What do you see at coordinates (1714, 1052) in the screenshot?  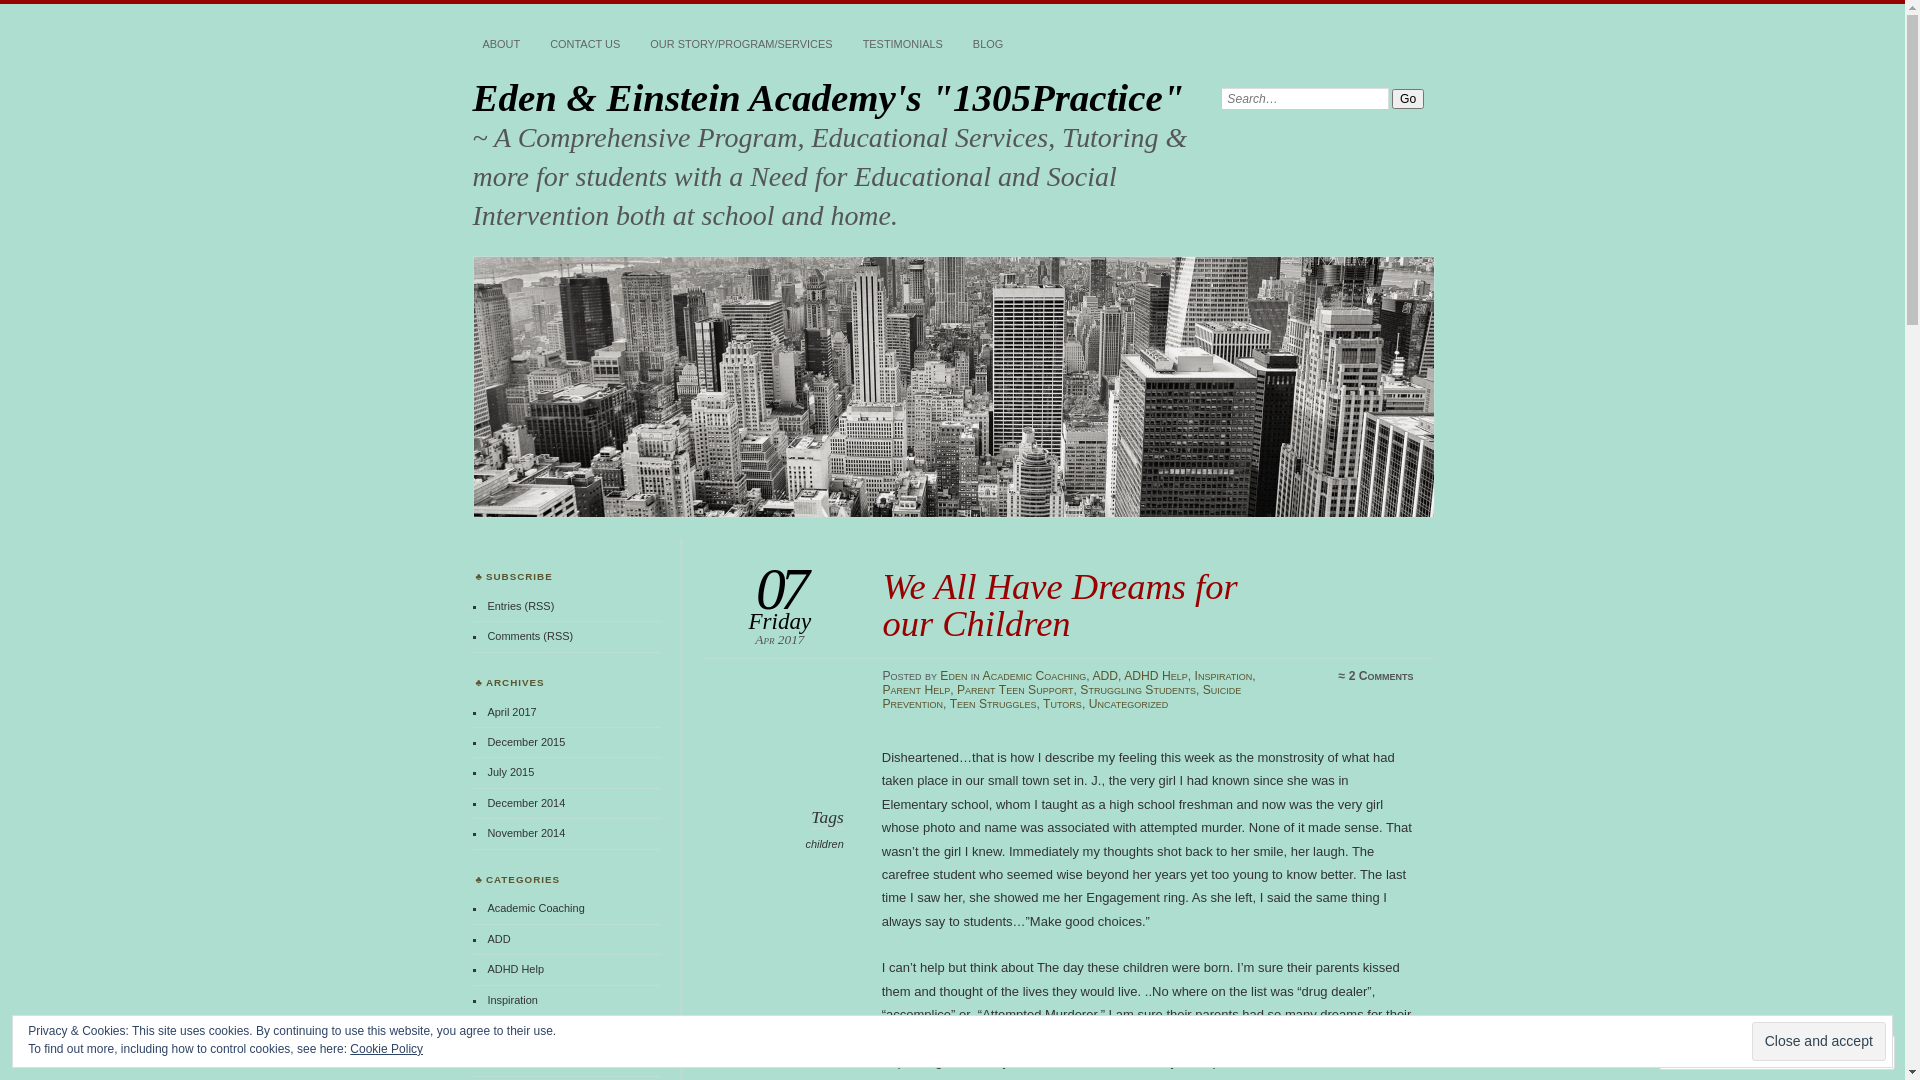 I see `Comment` at bounding box center [1714, 1052].